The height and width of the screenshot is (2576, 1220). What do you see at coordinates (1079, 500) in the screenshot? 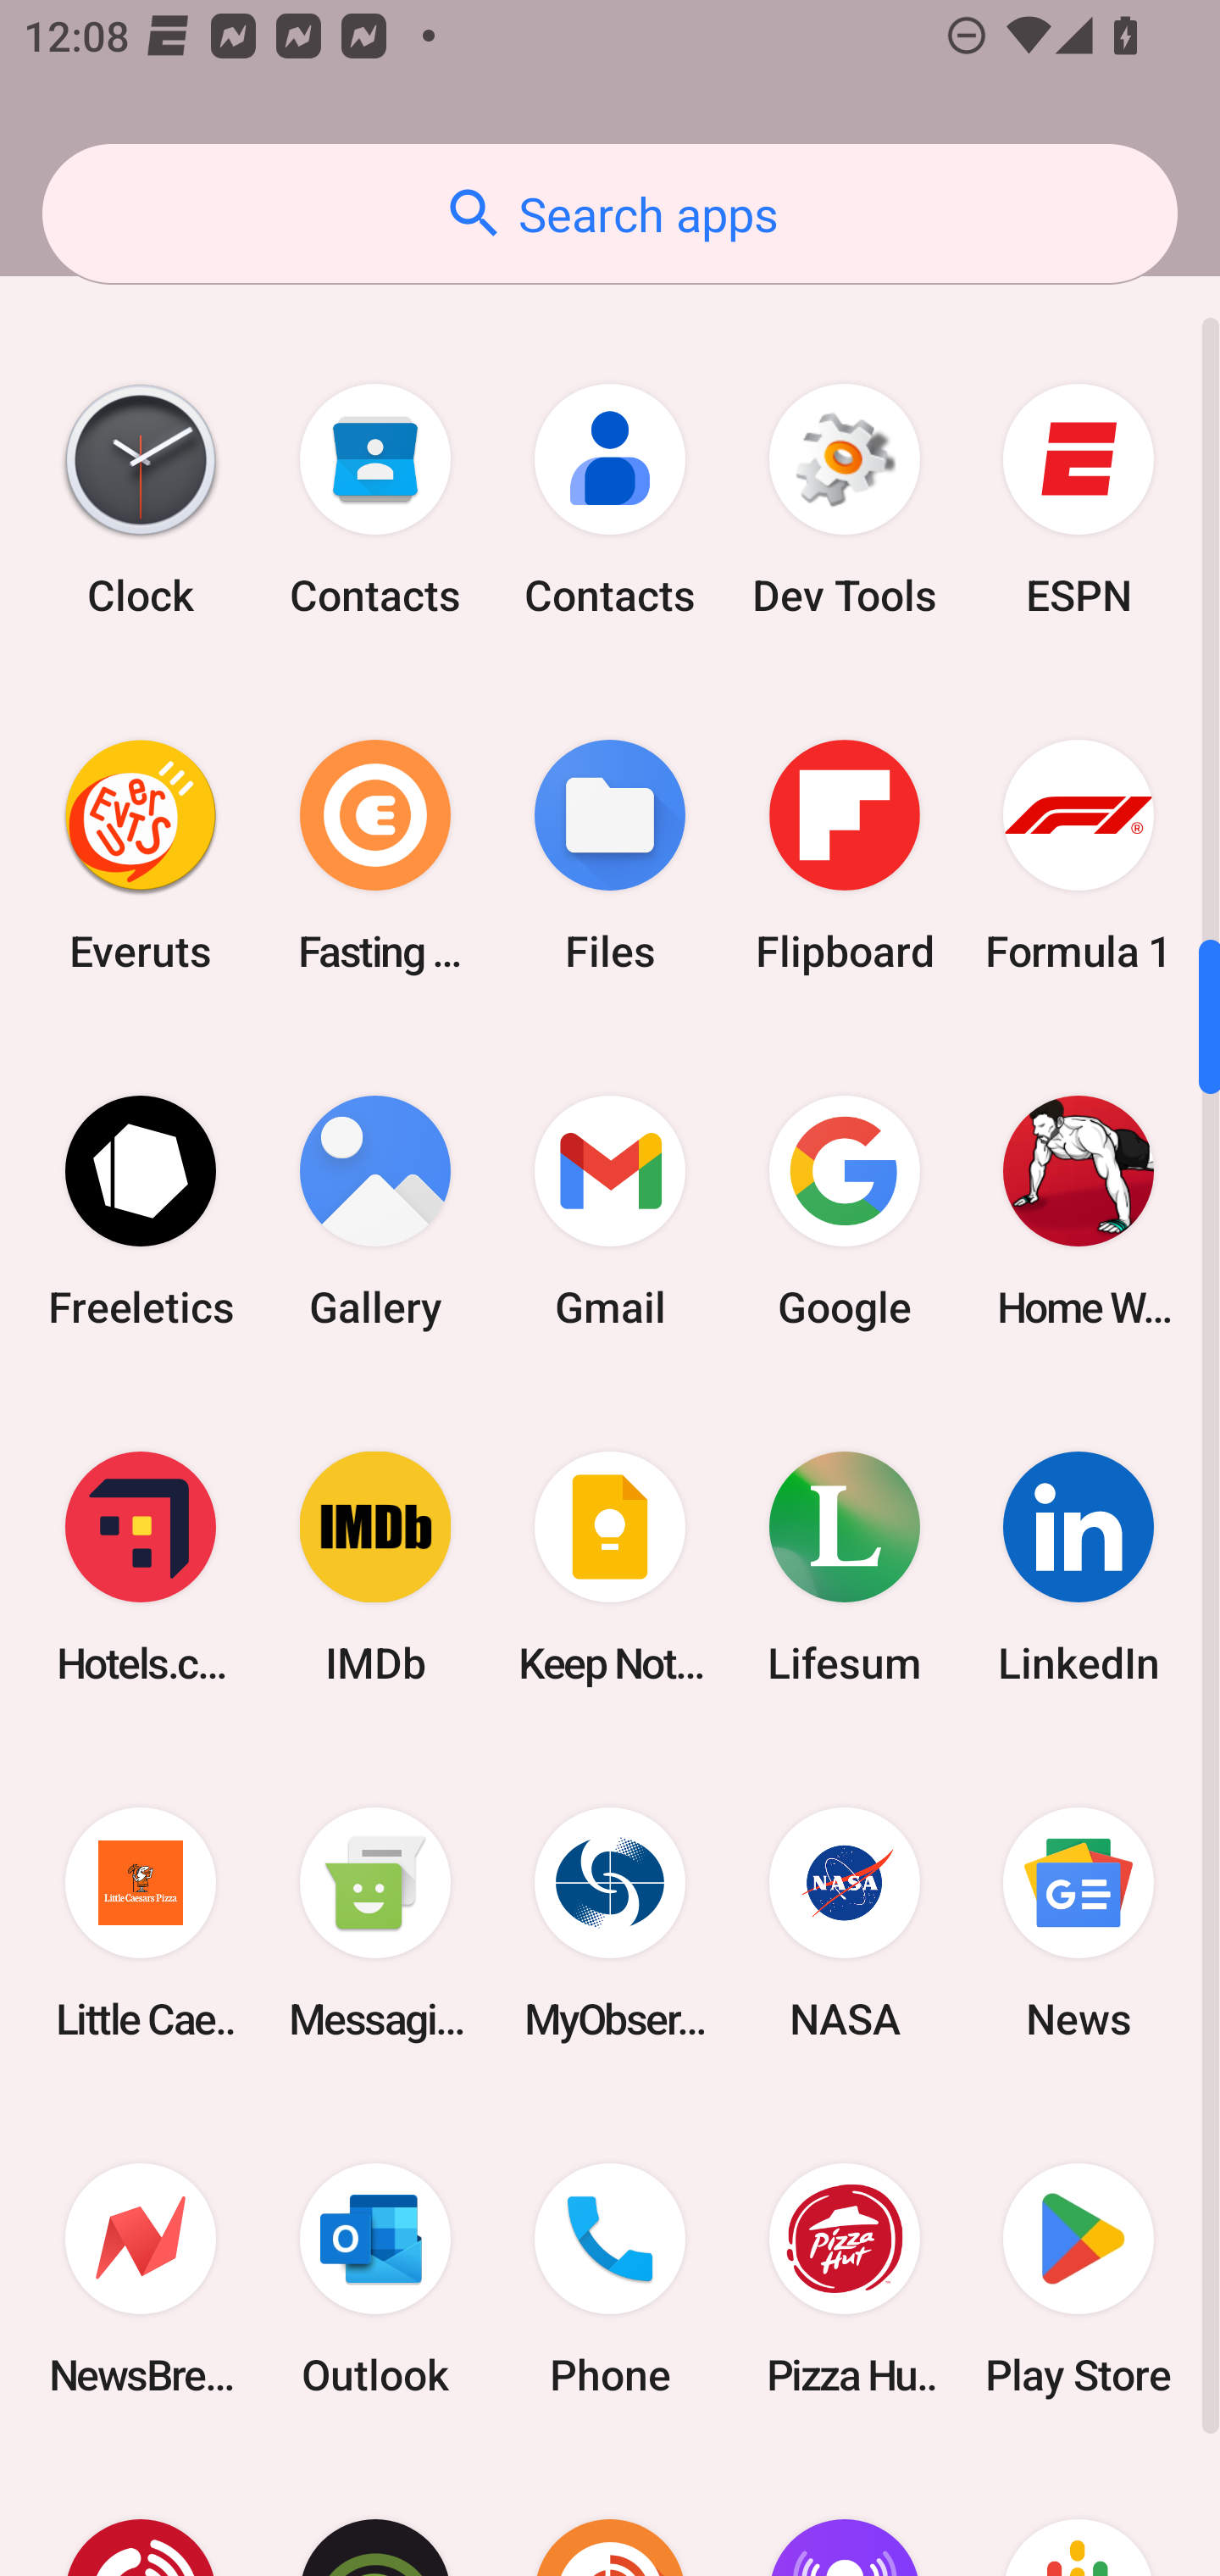
I see `ESPN` at bounding box center [1079, 500].